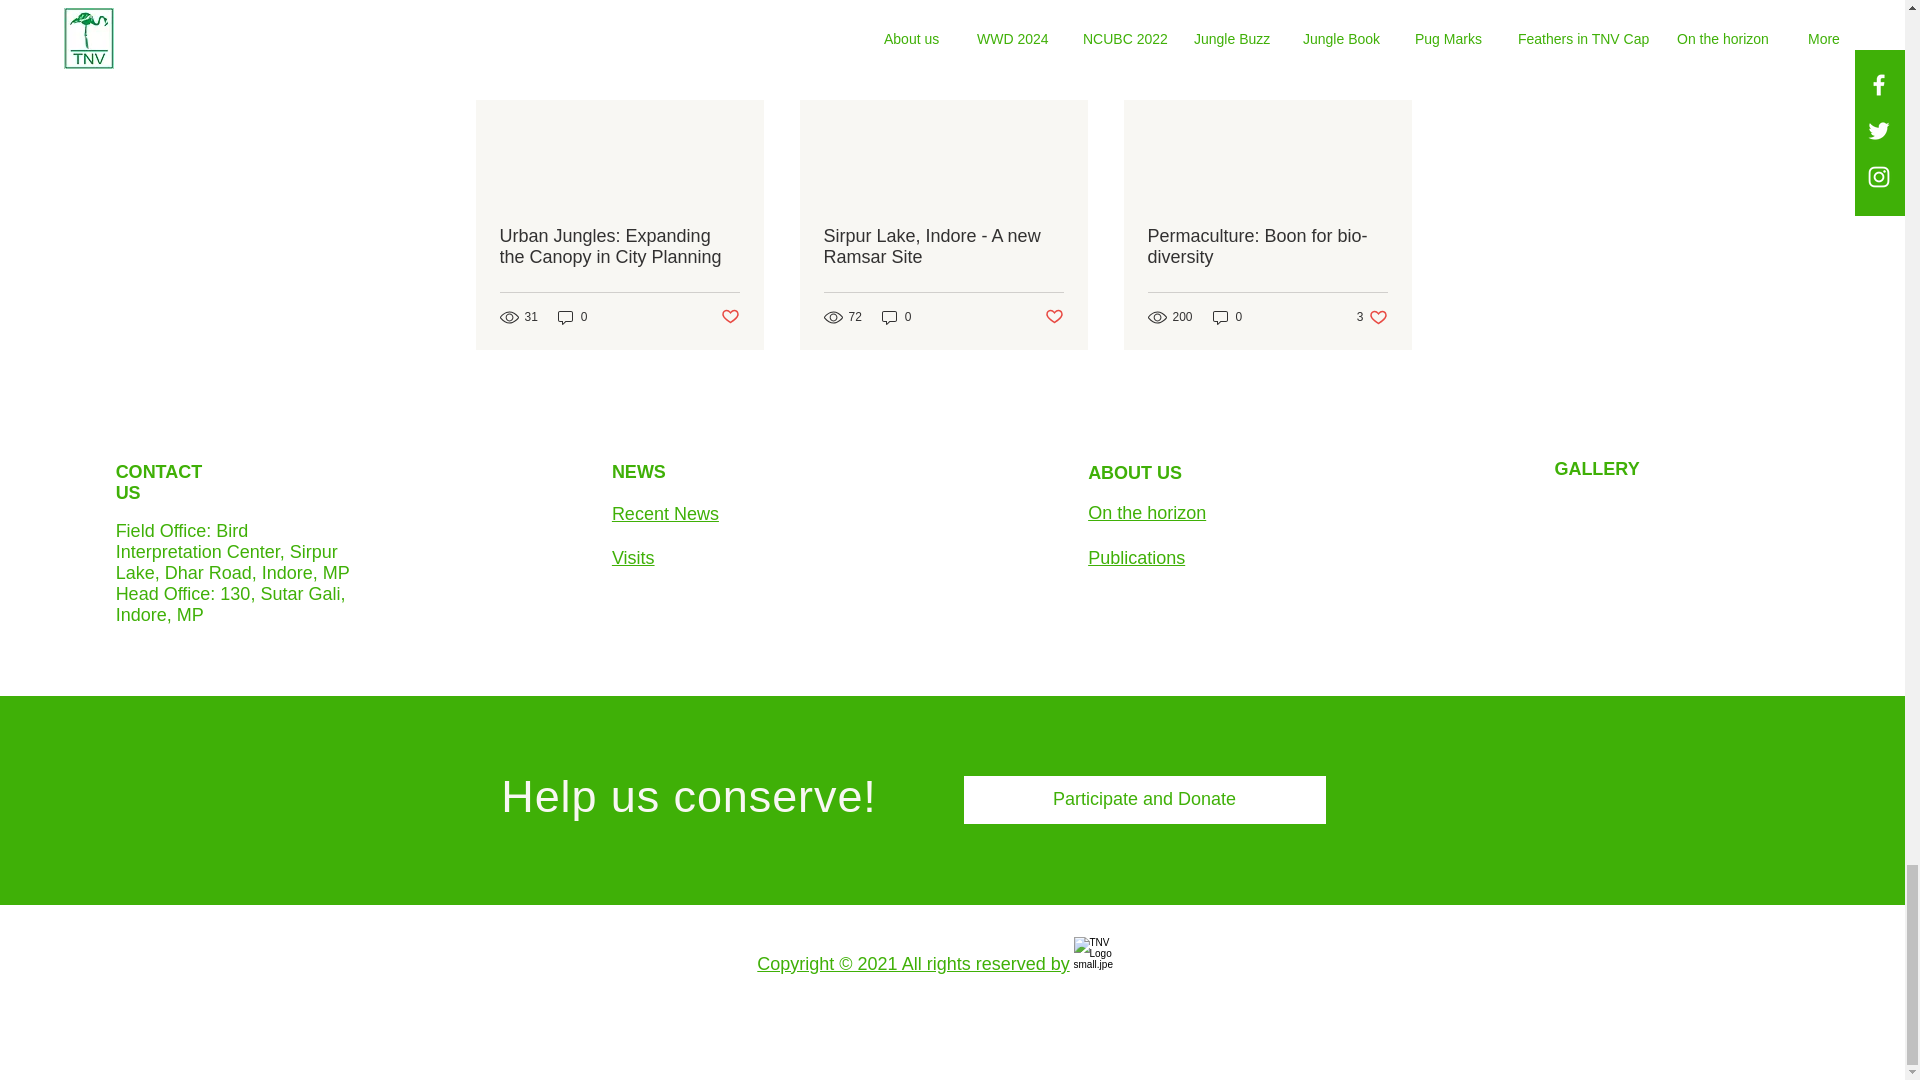 This screenshot has height=1080, width=1920. Describe the element at coordinates (1392, 10) in the screenshot. I see `See All` at that location.